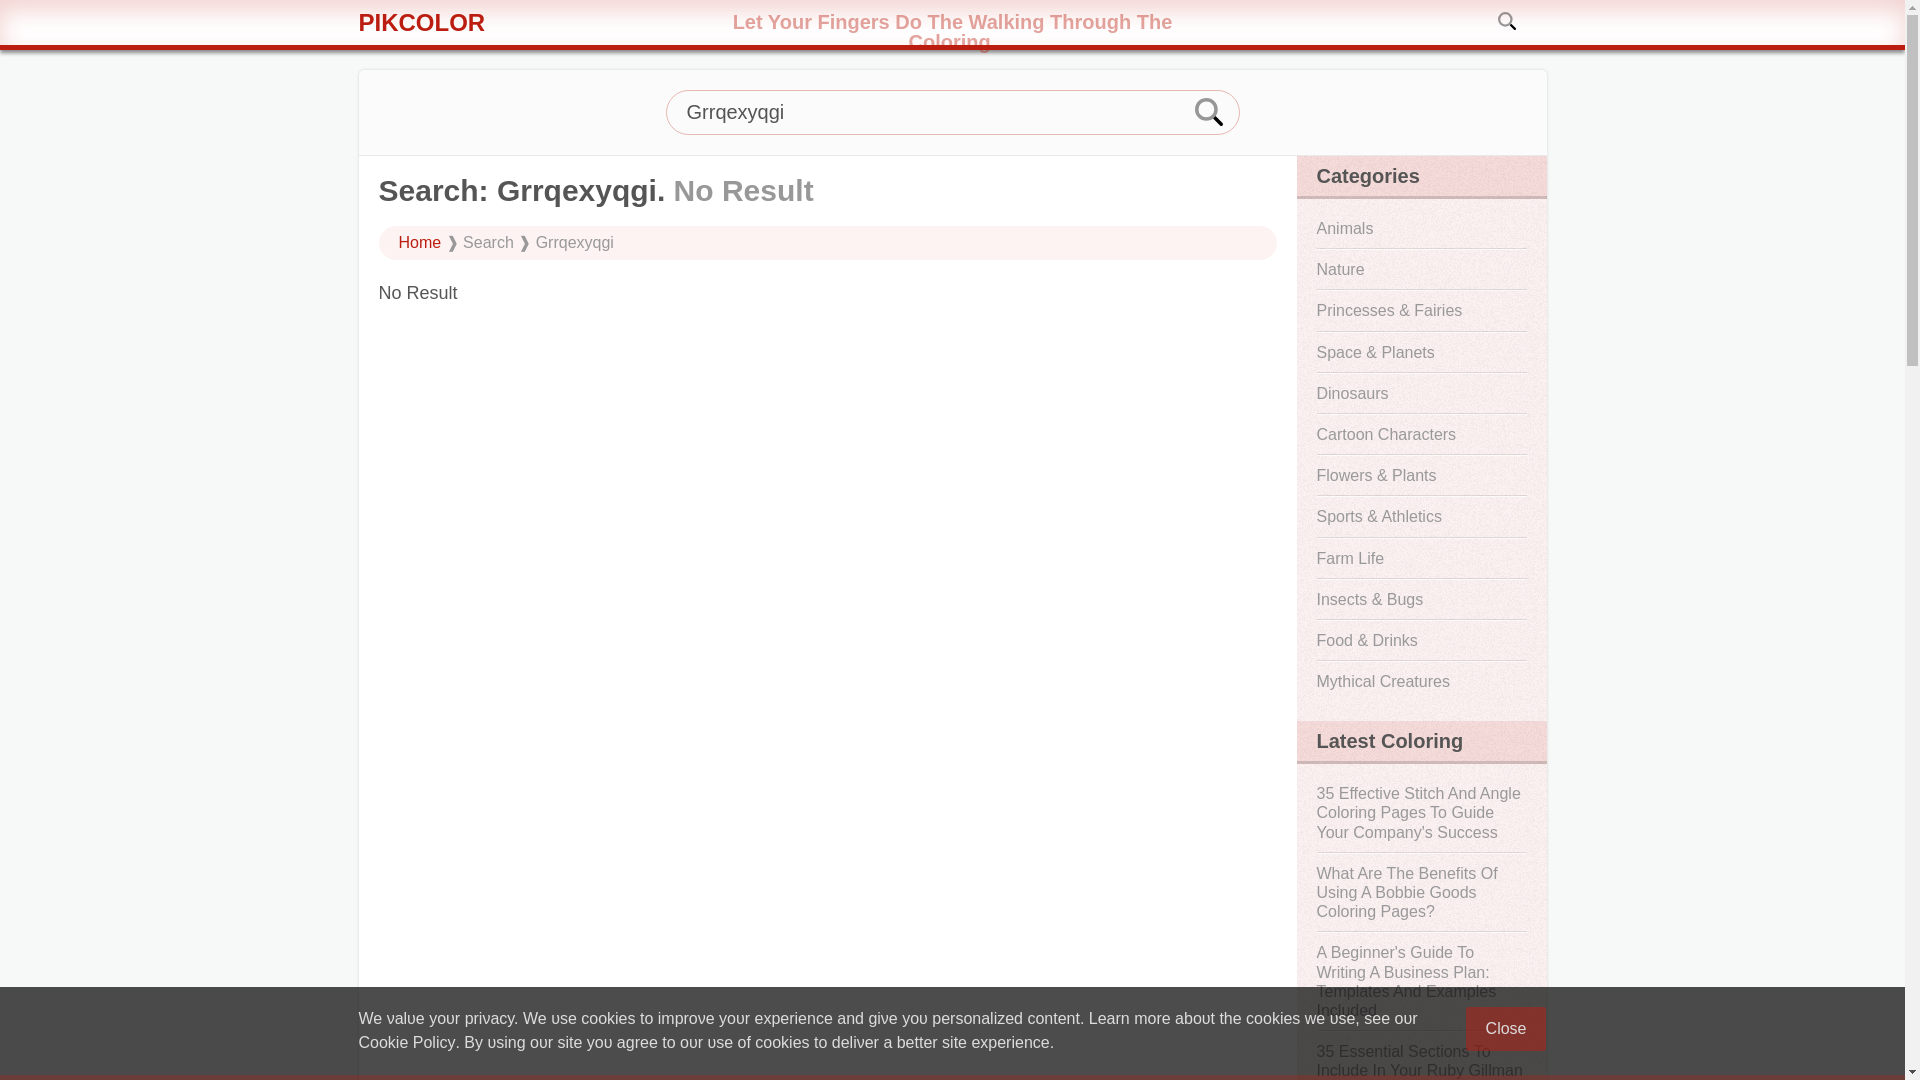  What do you see at coordinates (1420, 556) in the screenshot?
I see `Farm Life` at bounding box center [1420, 556].